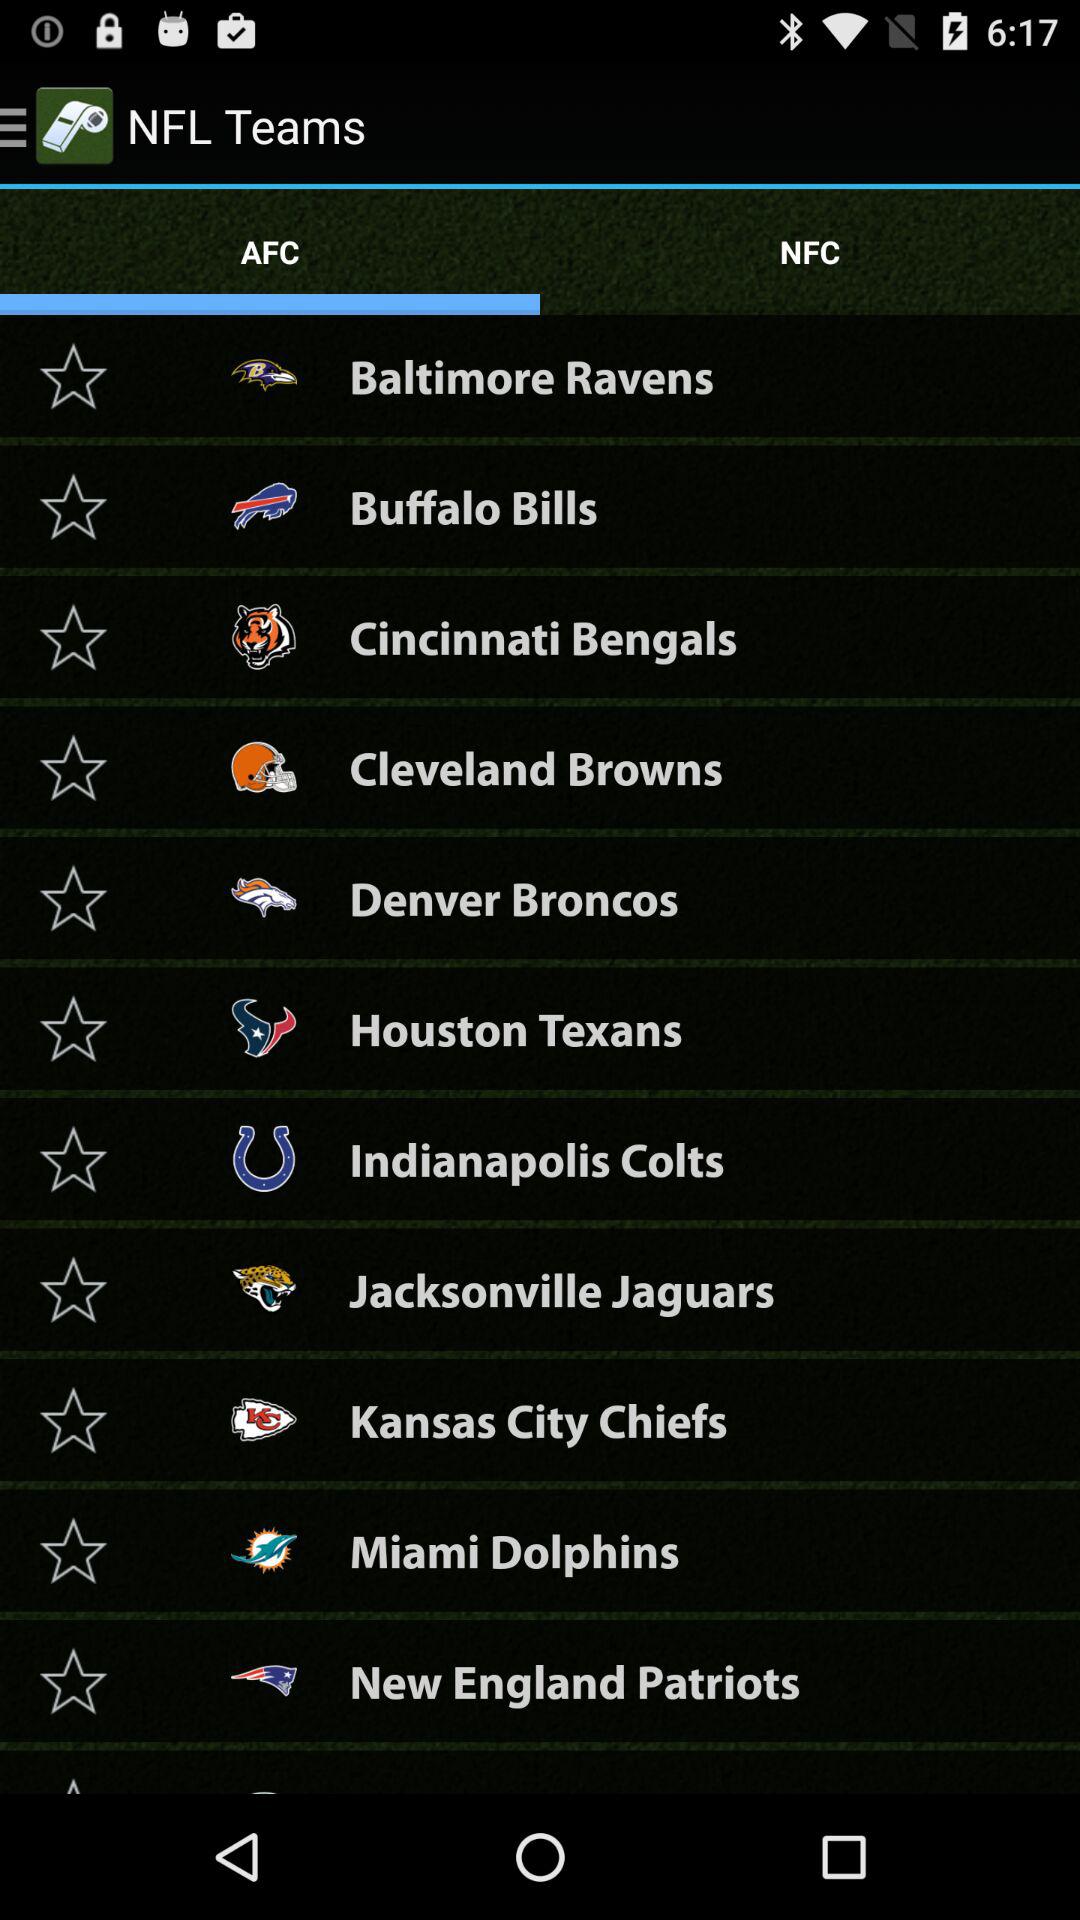  What do you see at coordinates (514, 1550) in the screenshot?
I see `launch the item above the new england patriots item` at bounding box center [514, 1550].